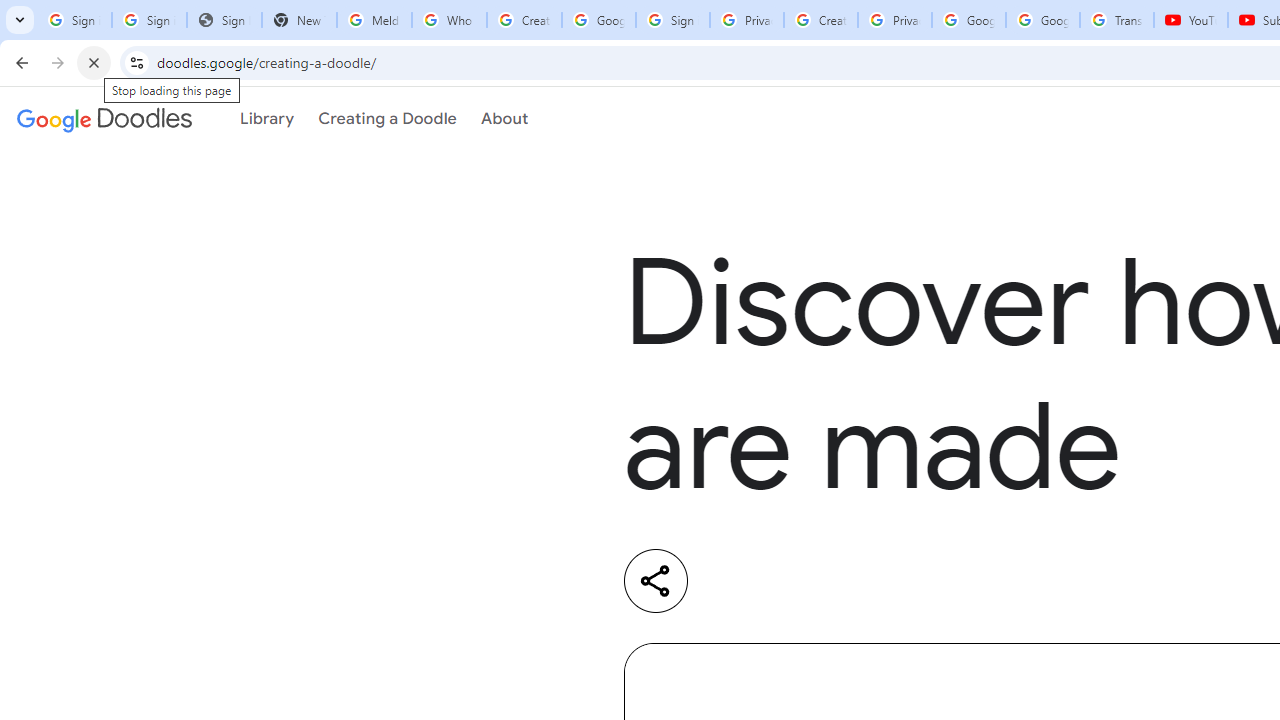 Image resolution: width=1280 pixels, height=720 pixels. Describe the element at coordinates (450, 20) in the screenshot. I see `Who is my administrator? - Google Account Help` at that location.